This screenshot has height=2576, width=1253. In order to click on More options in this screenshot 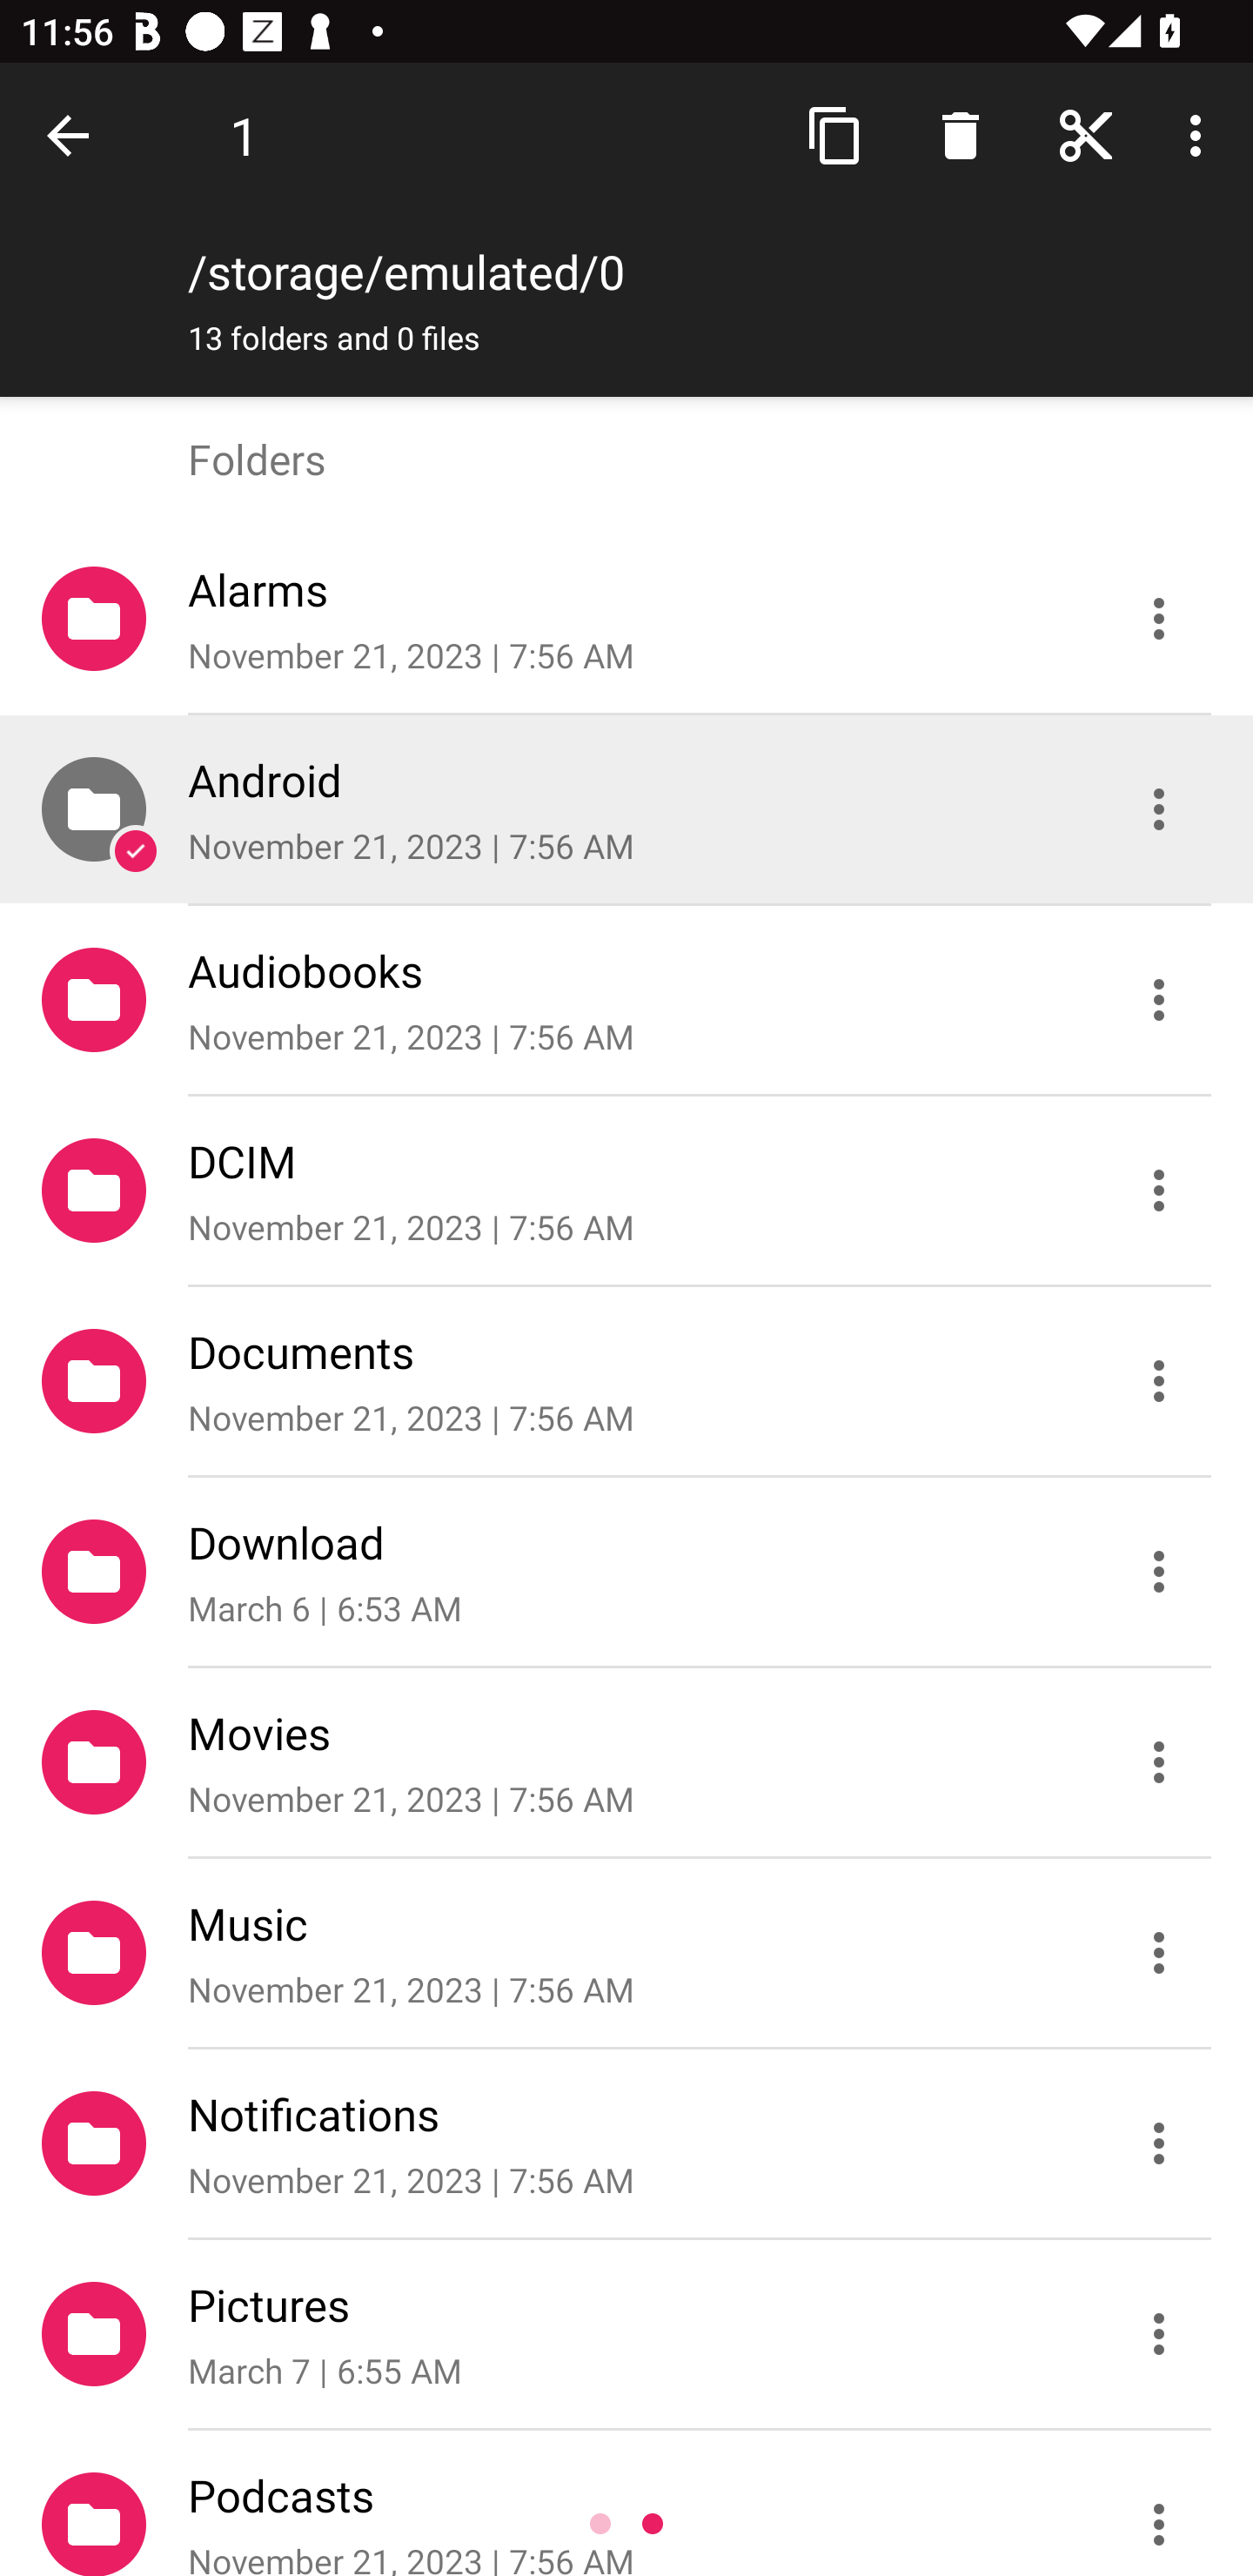, I will do `click(1201, 134)`.